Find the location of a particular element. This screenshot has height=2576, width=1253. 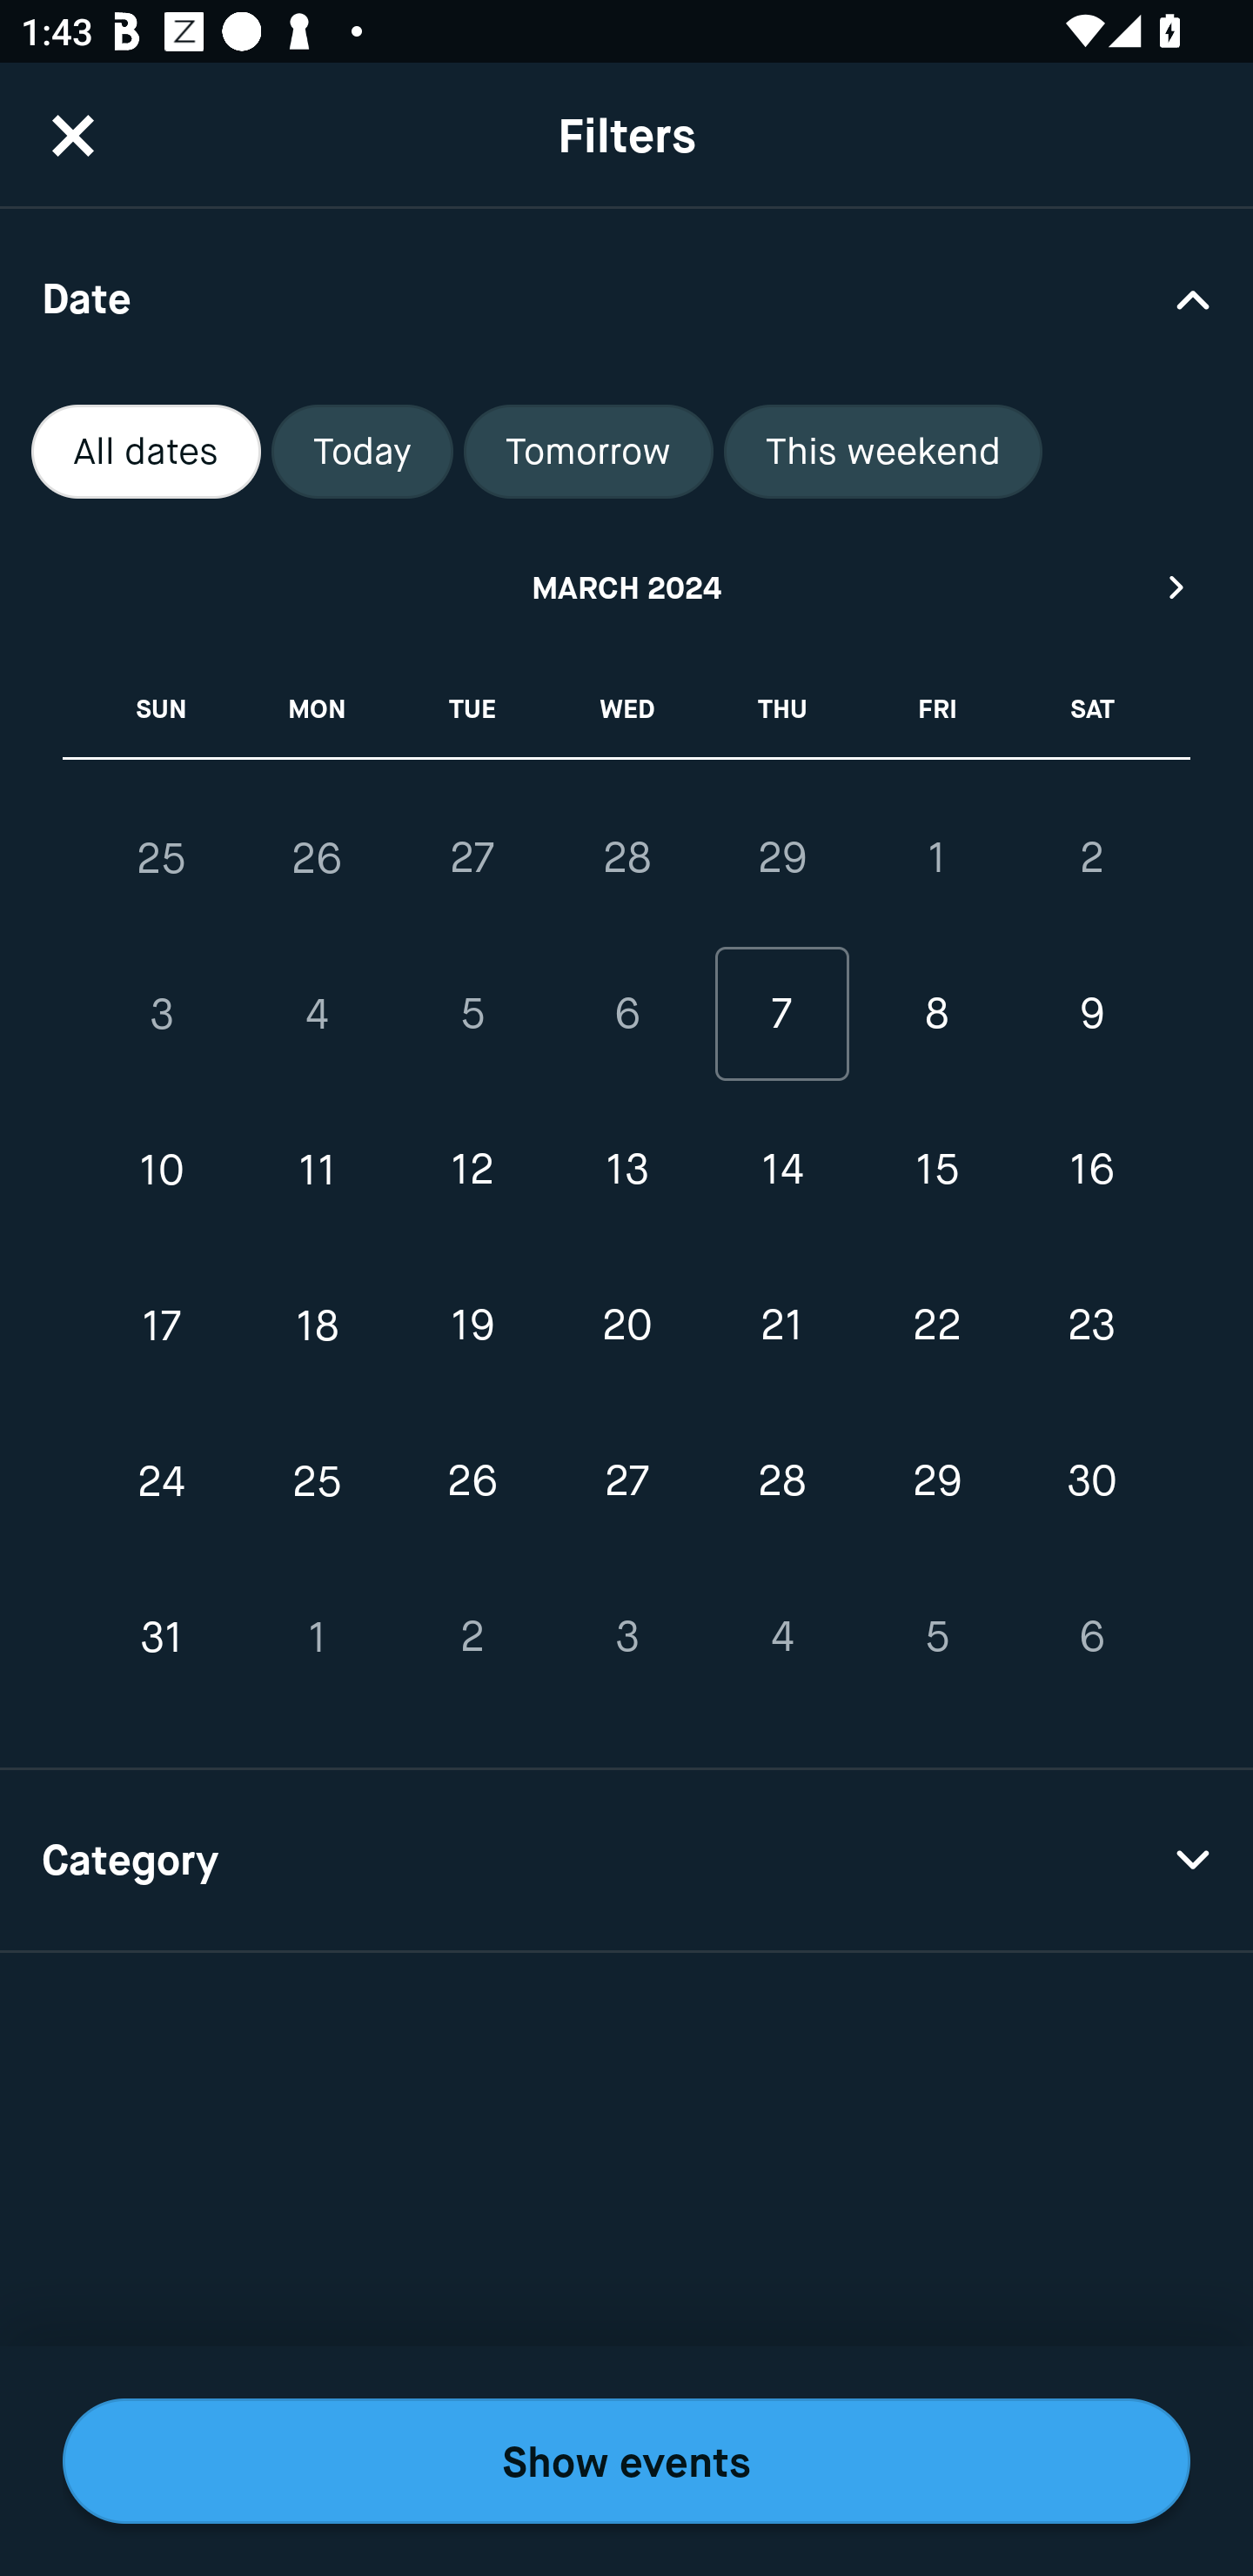

4 is located at coordinates (317, 1015).